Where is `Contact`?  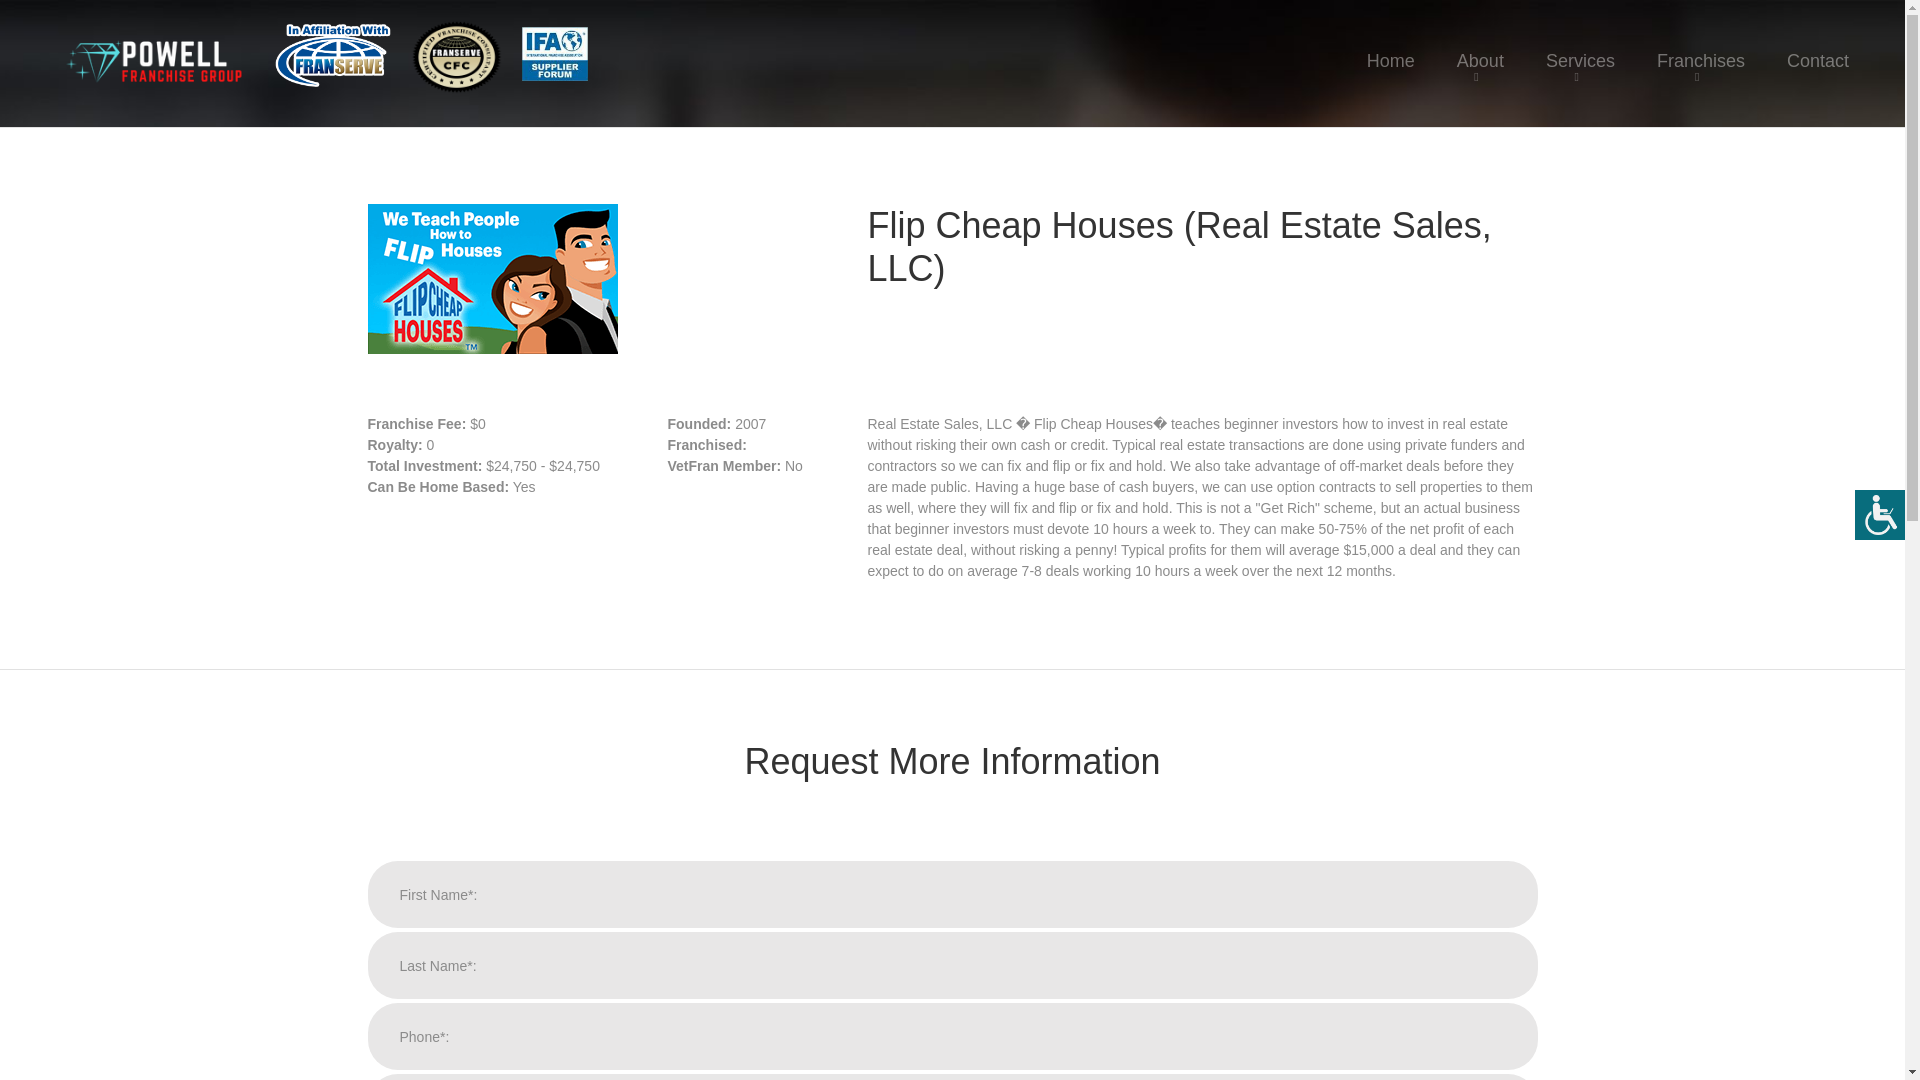 Contact is located at coordinates (1818, 48).